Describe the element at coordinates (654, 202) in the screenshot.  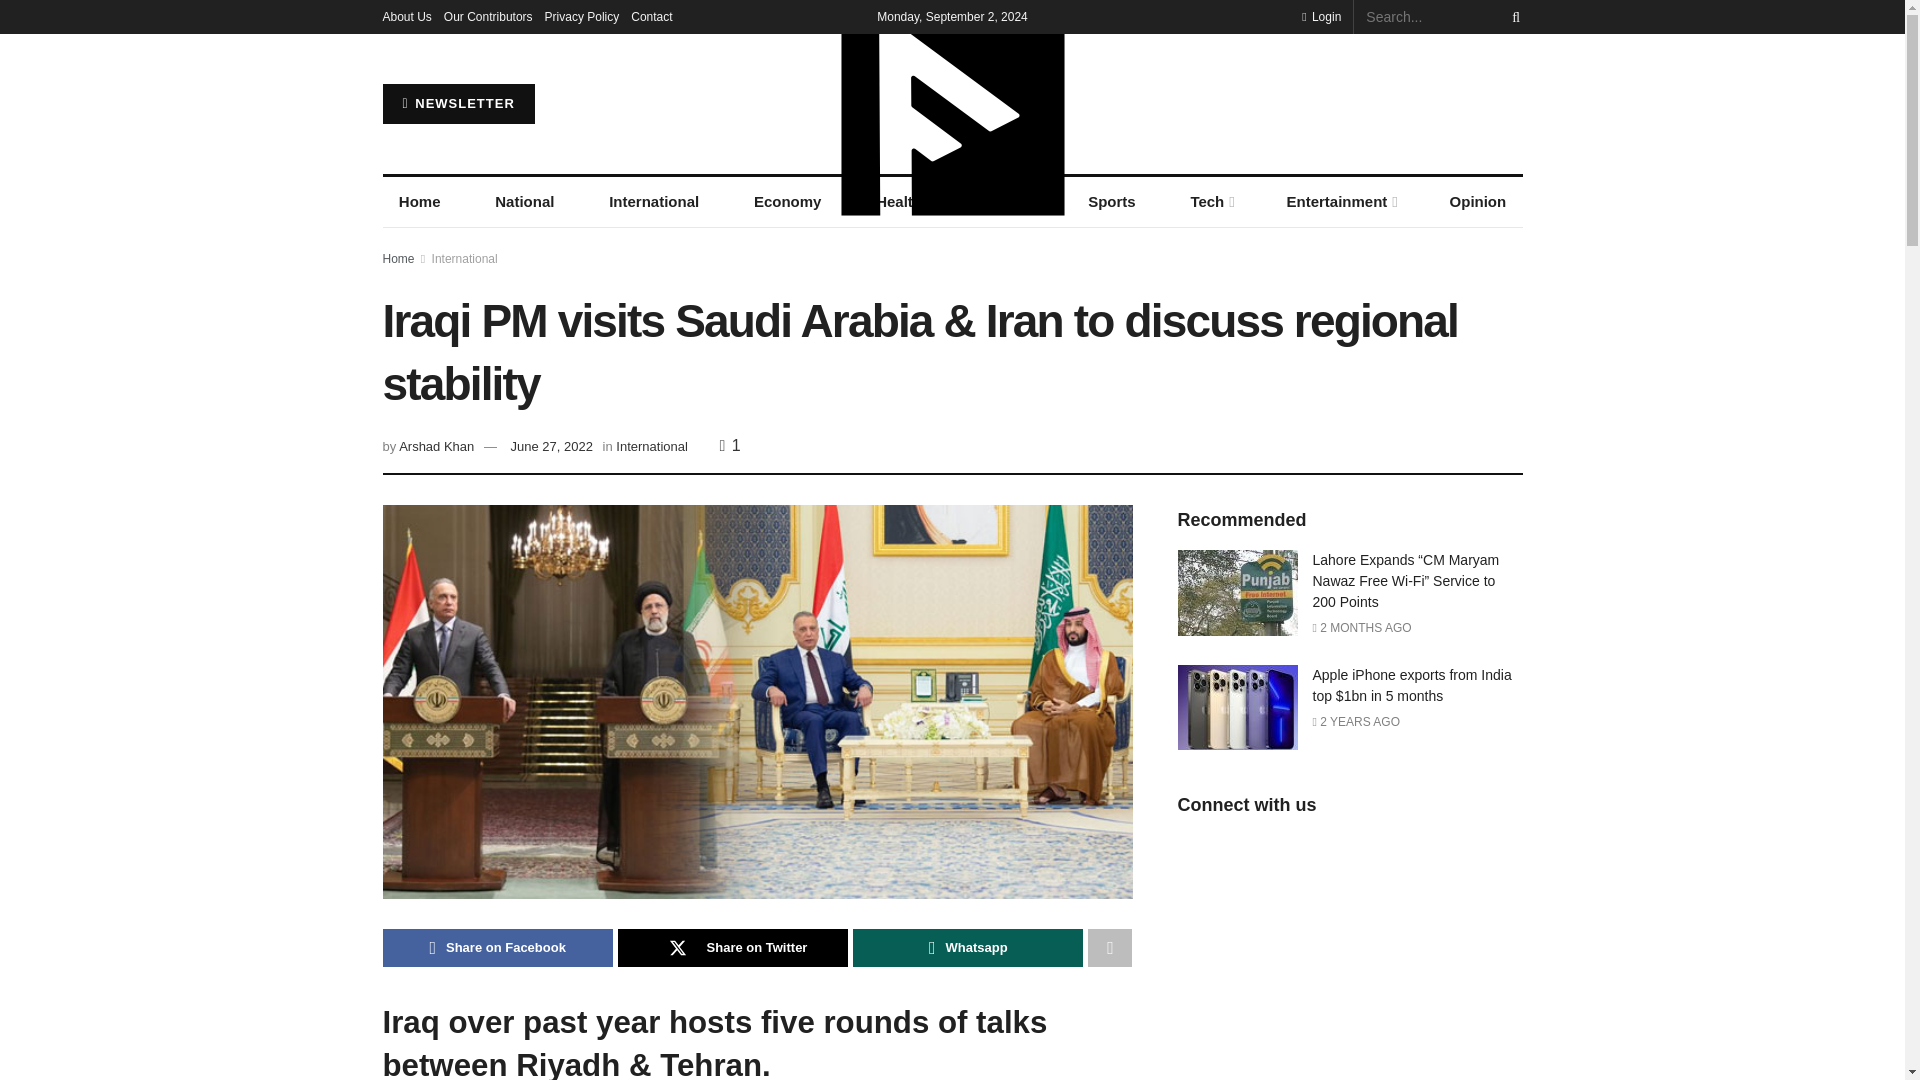
I see `International` at that location.